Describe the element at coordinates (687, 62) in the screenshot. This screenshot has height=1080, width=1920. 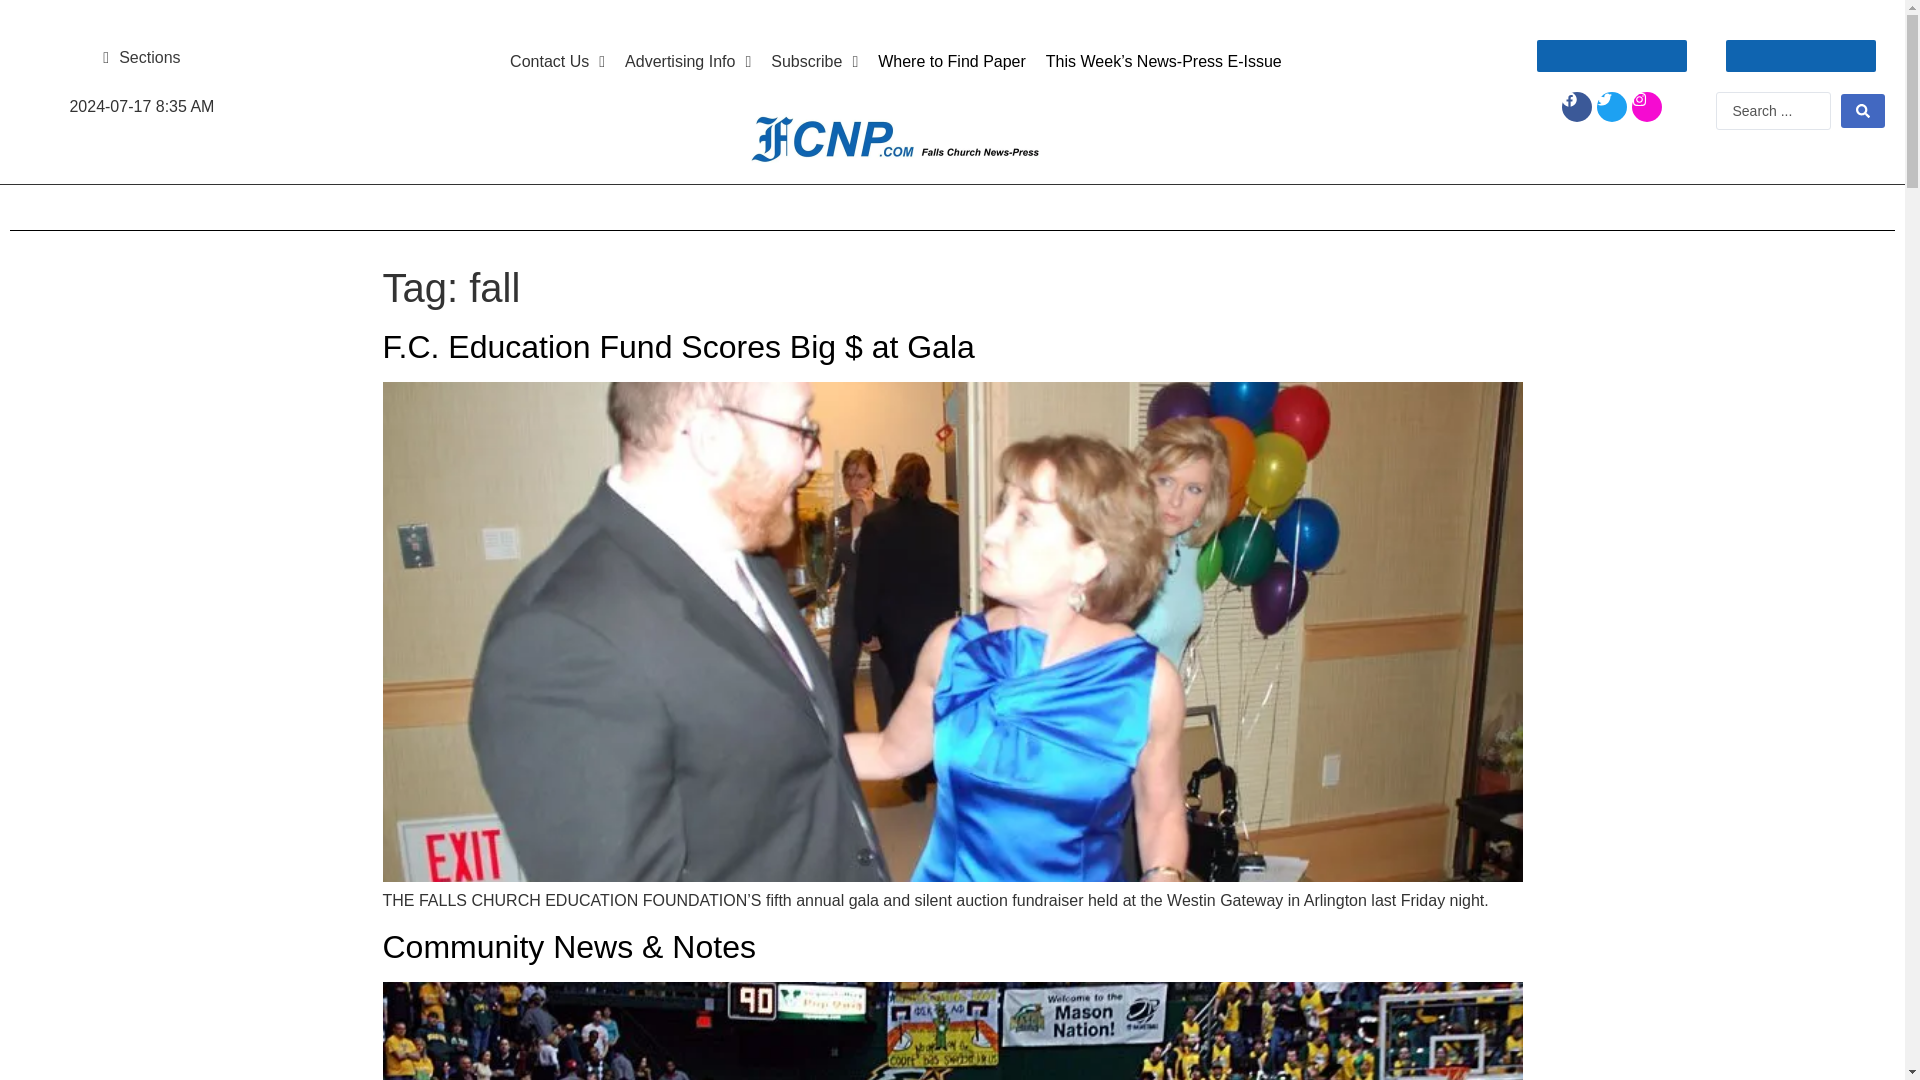
I see `Advertising Info` at that location.